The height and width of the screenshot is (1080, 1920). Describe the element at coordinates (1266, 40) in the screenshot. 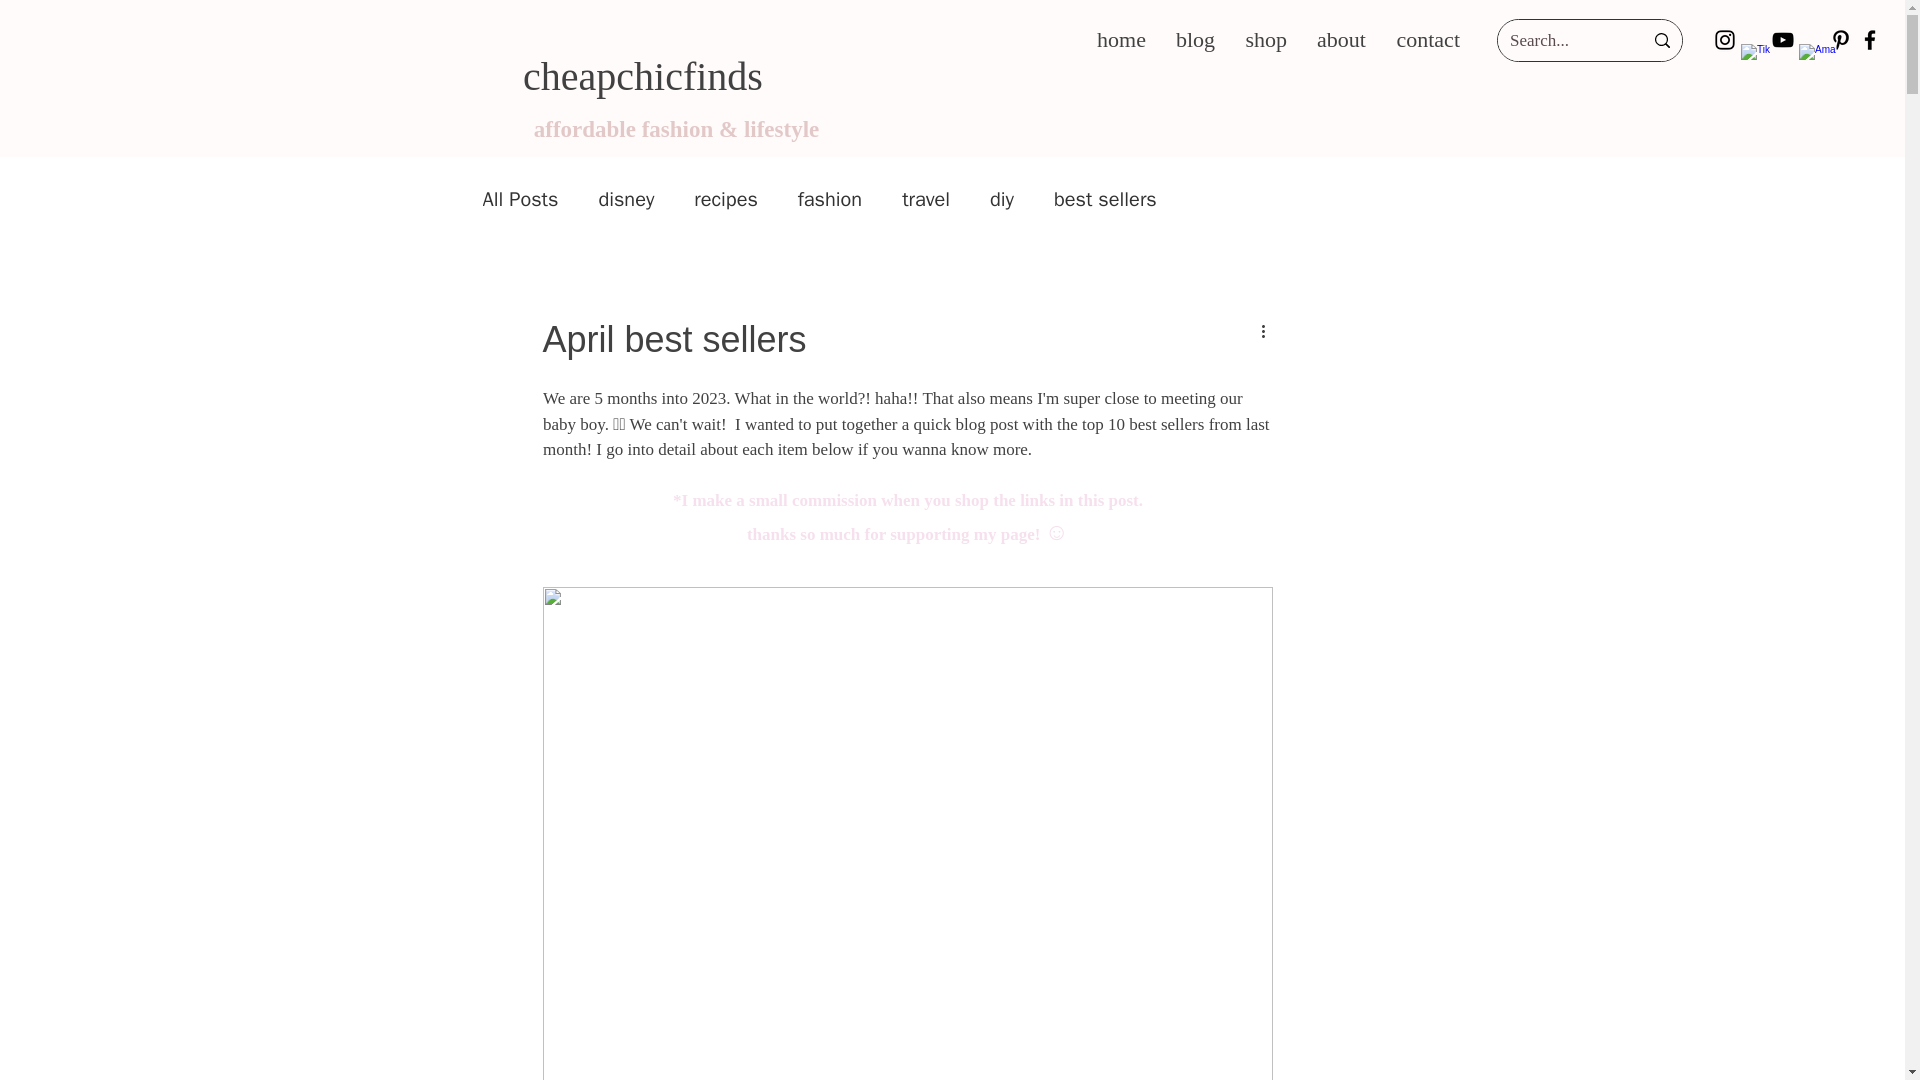

I see `shop` at that location.